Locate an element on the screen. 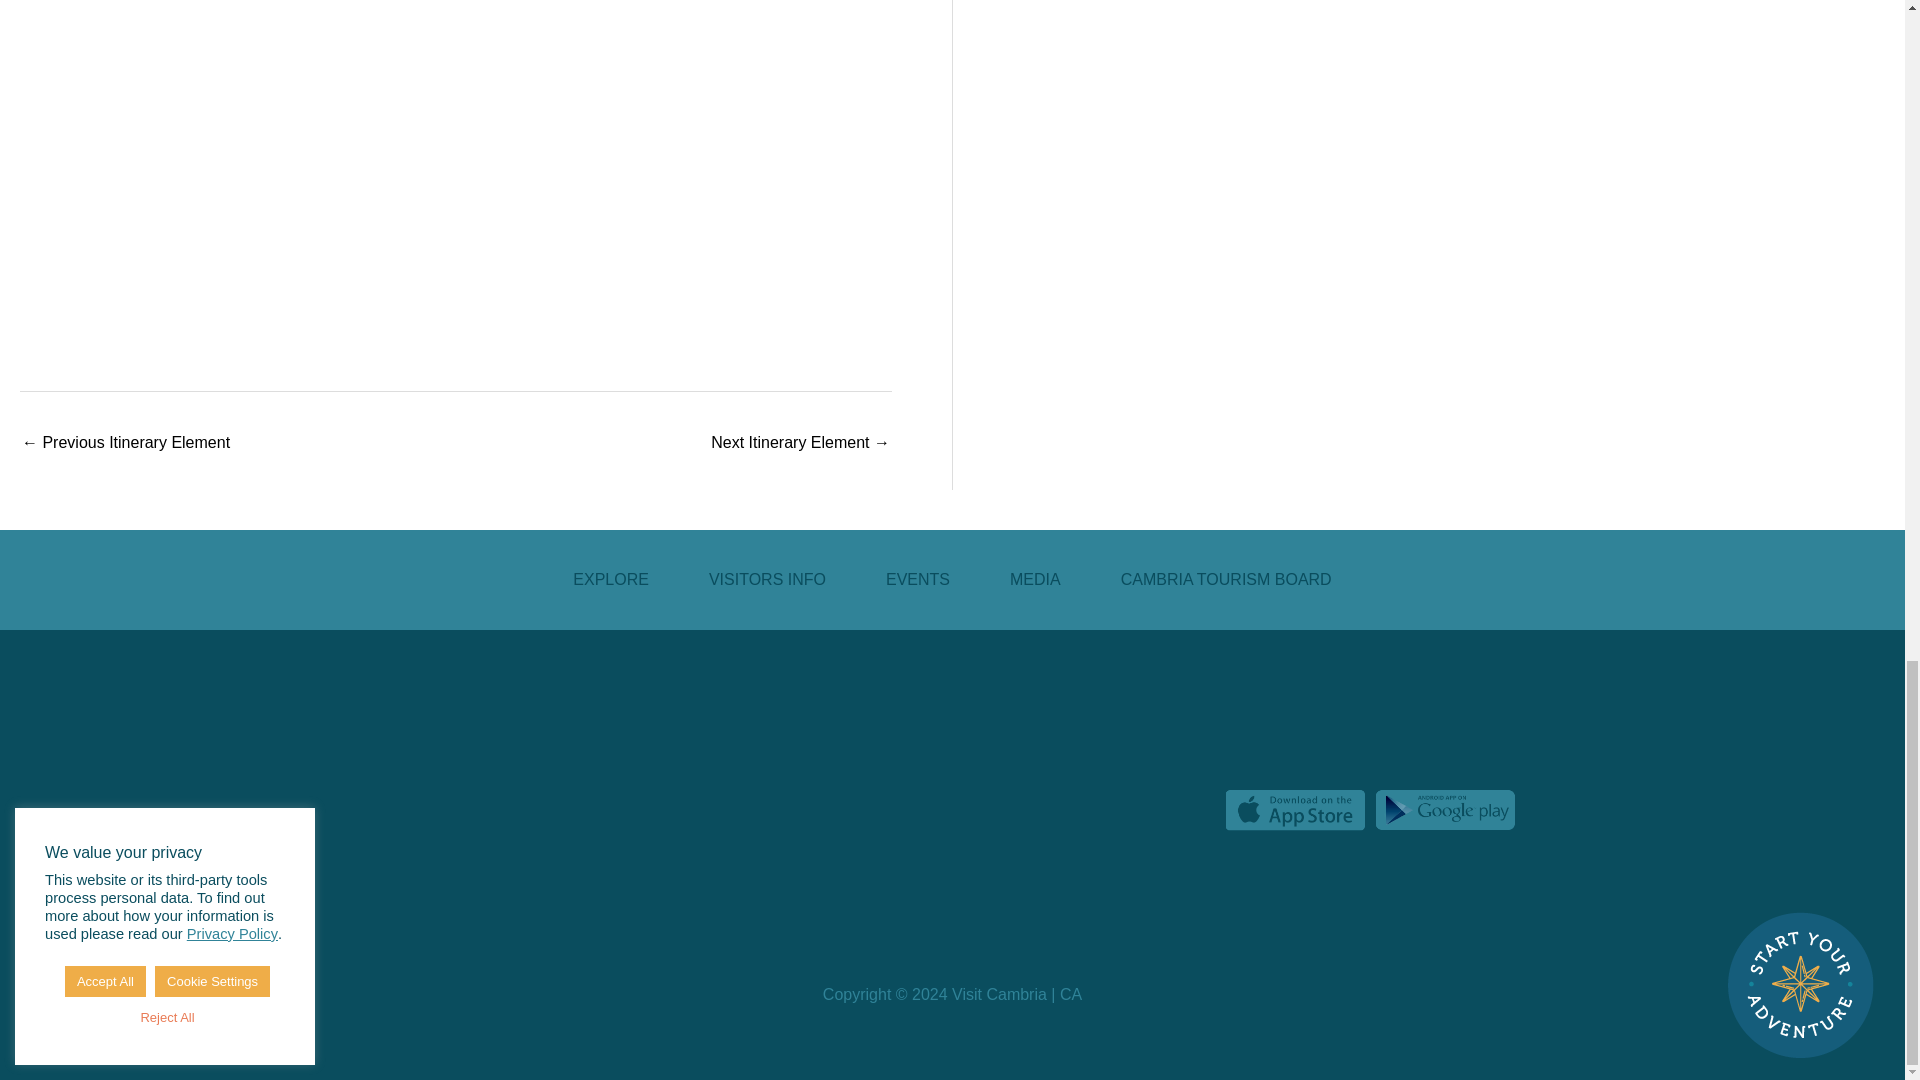 The height and width of the screenshot is (1080, 1920). Northern Elephant Seal Rookery is located at coordinates (800, 444).